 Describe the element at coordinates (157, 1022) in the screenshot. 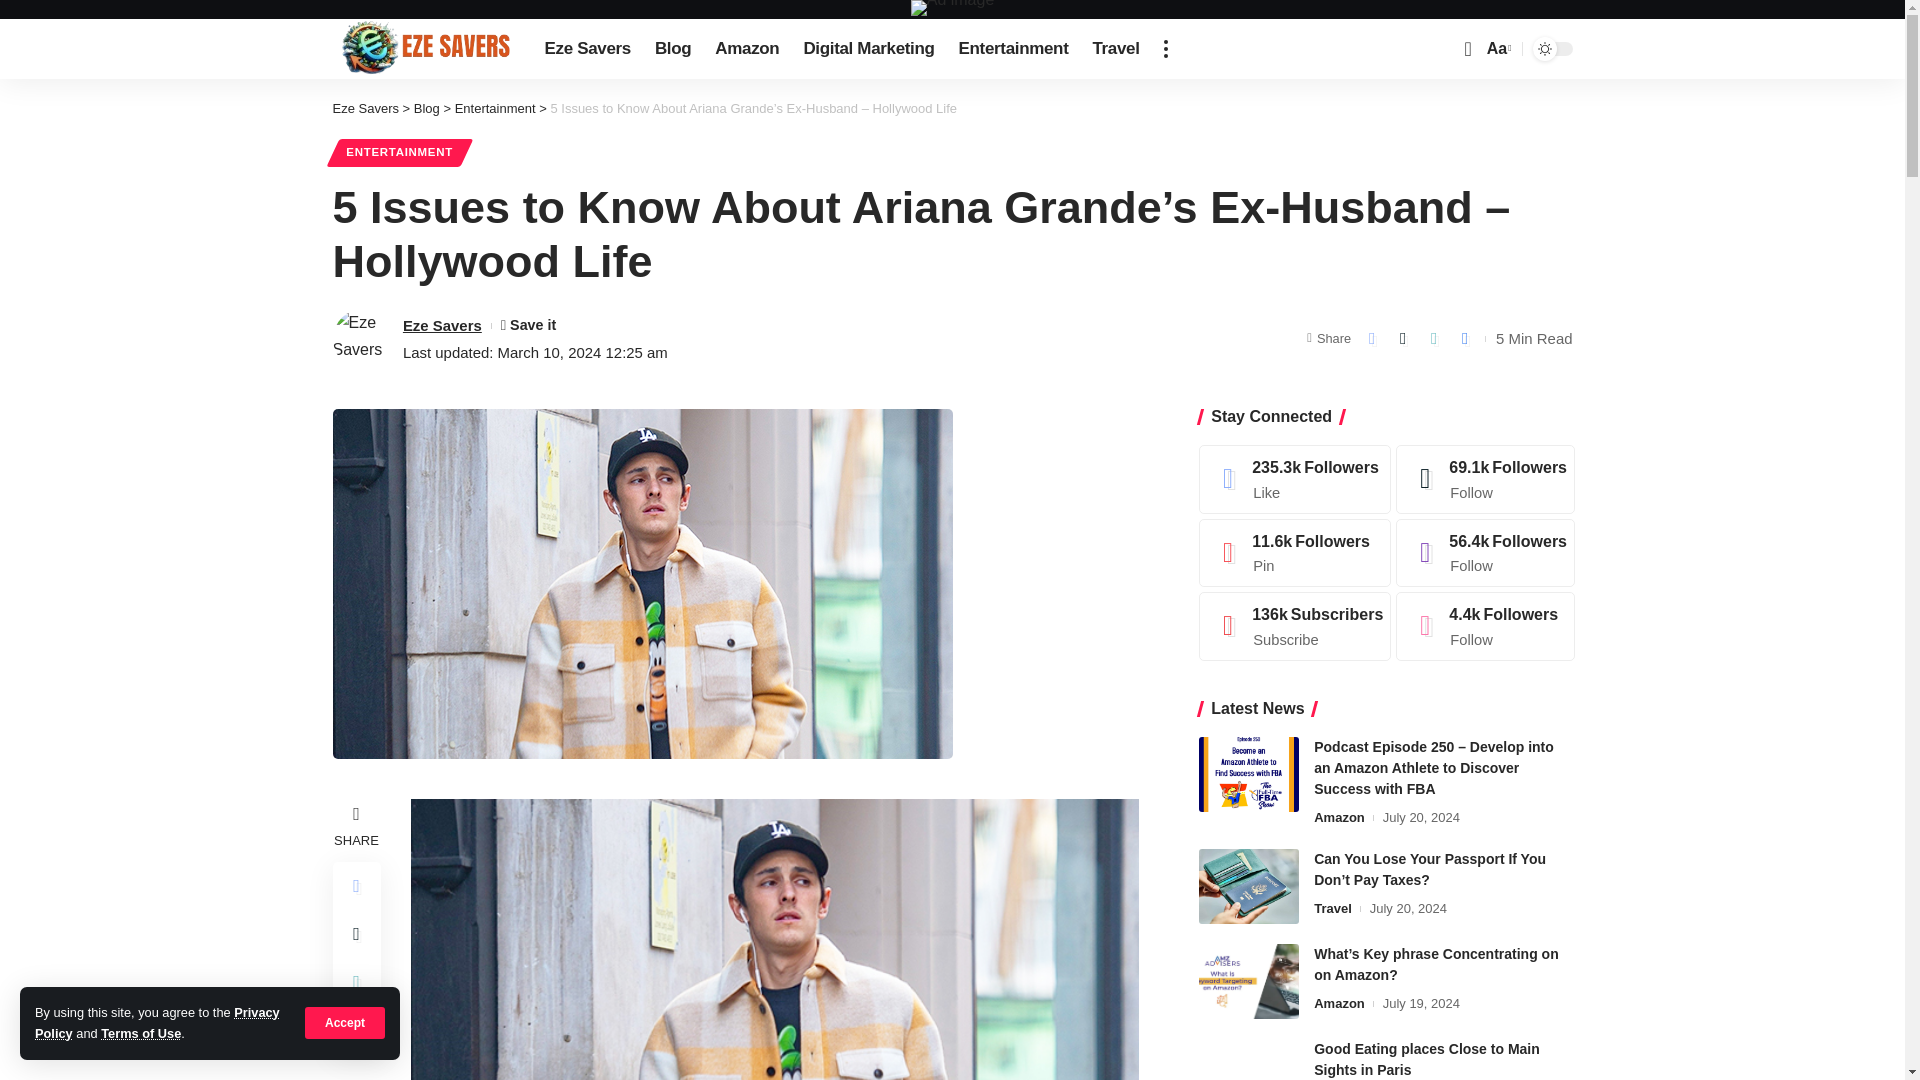

I see `ENTERTAINMENT` at that location.